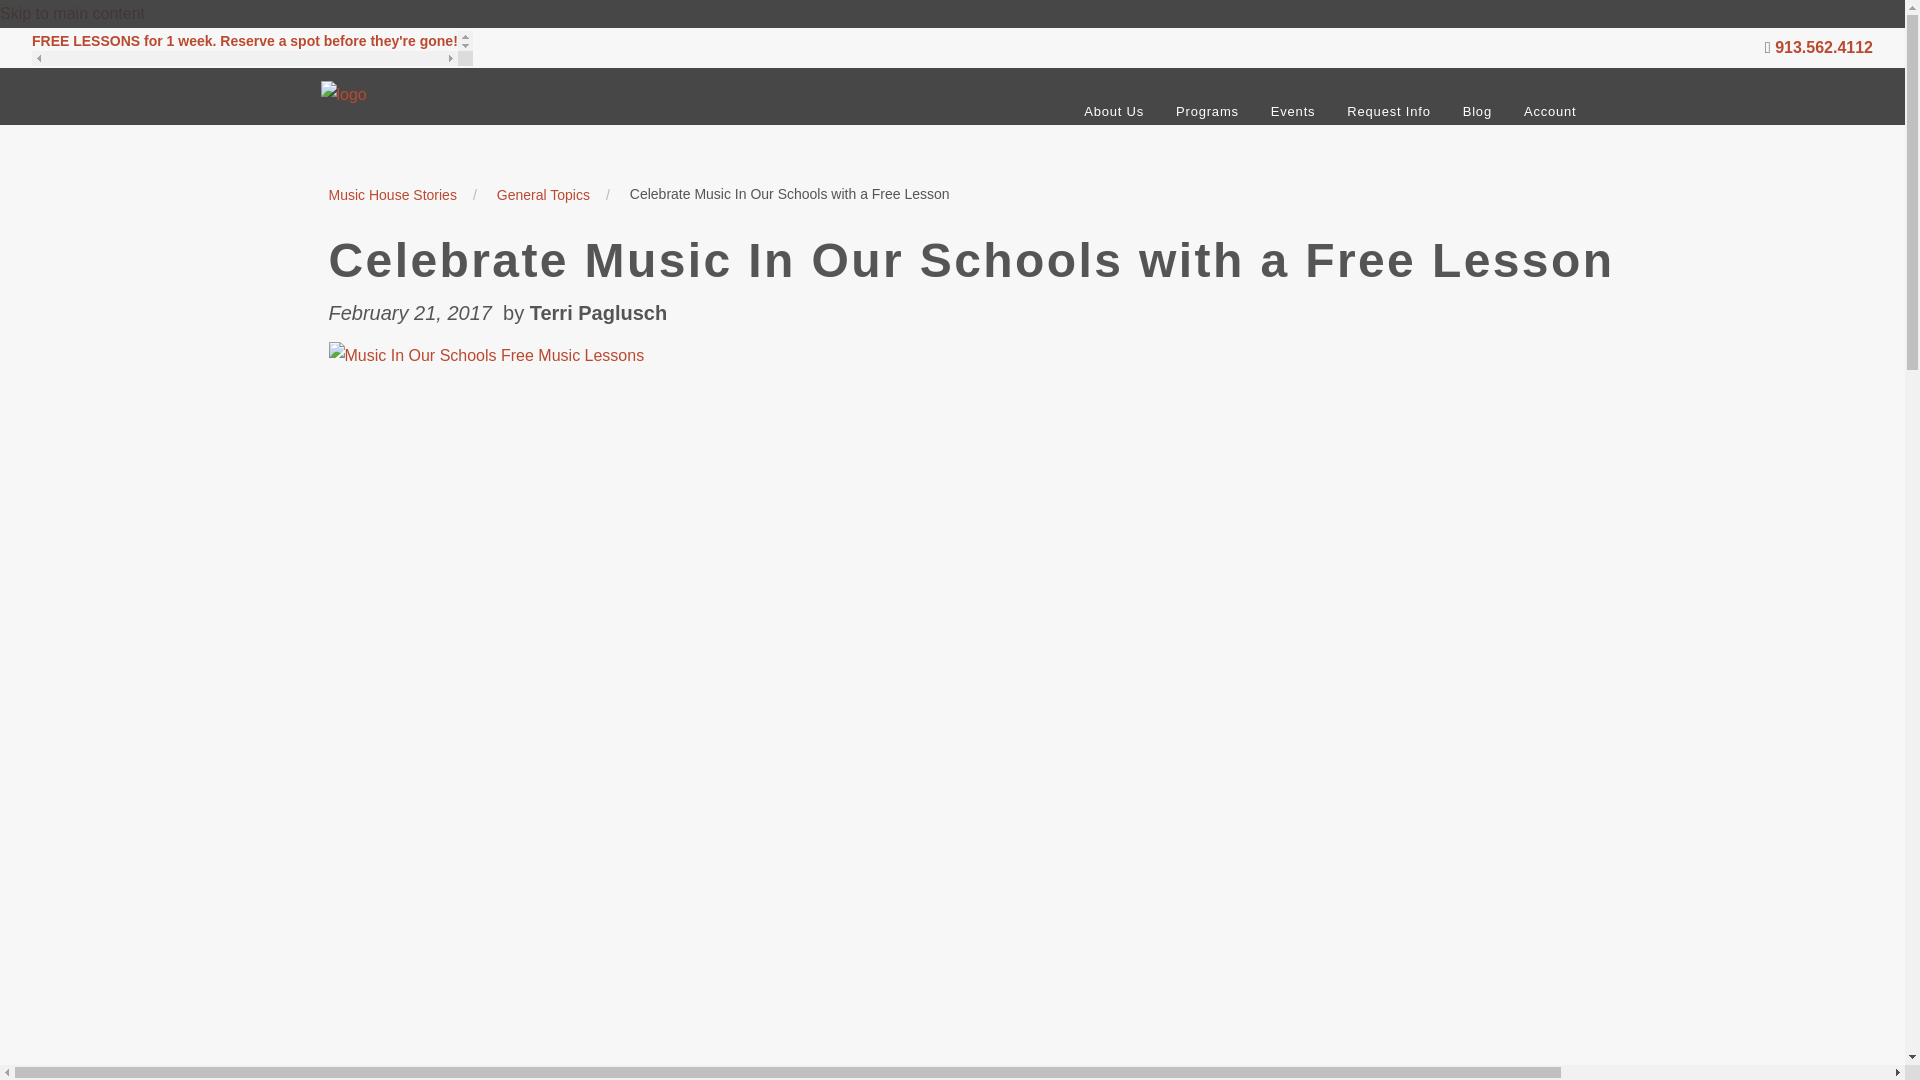 Image resolution: width=1920 pixels, height=1080 pixels. I want to click on Skip to main content, so click(72, 13).